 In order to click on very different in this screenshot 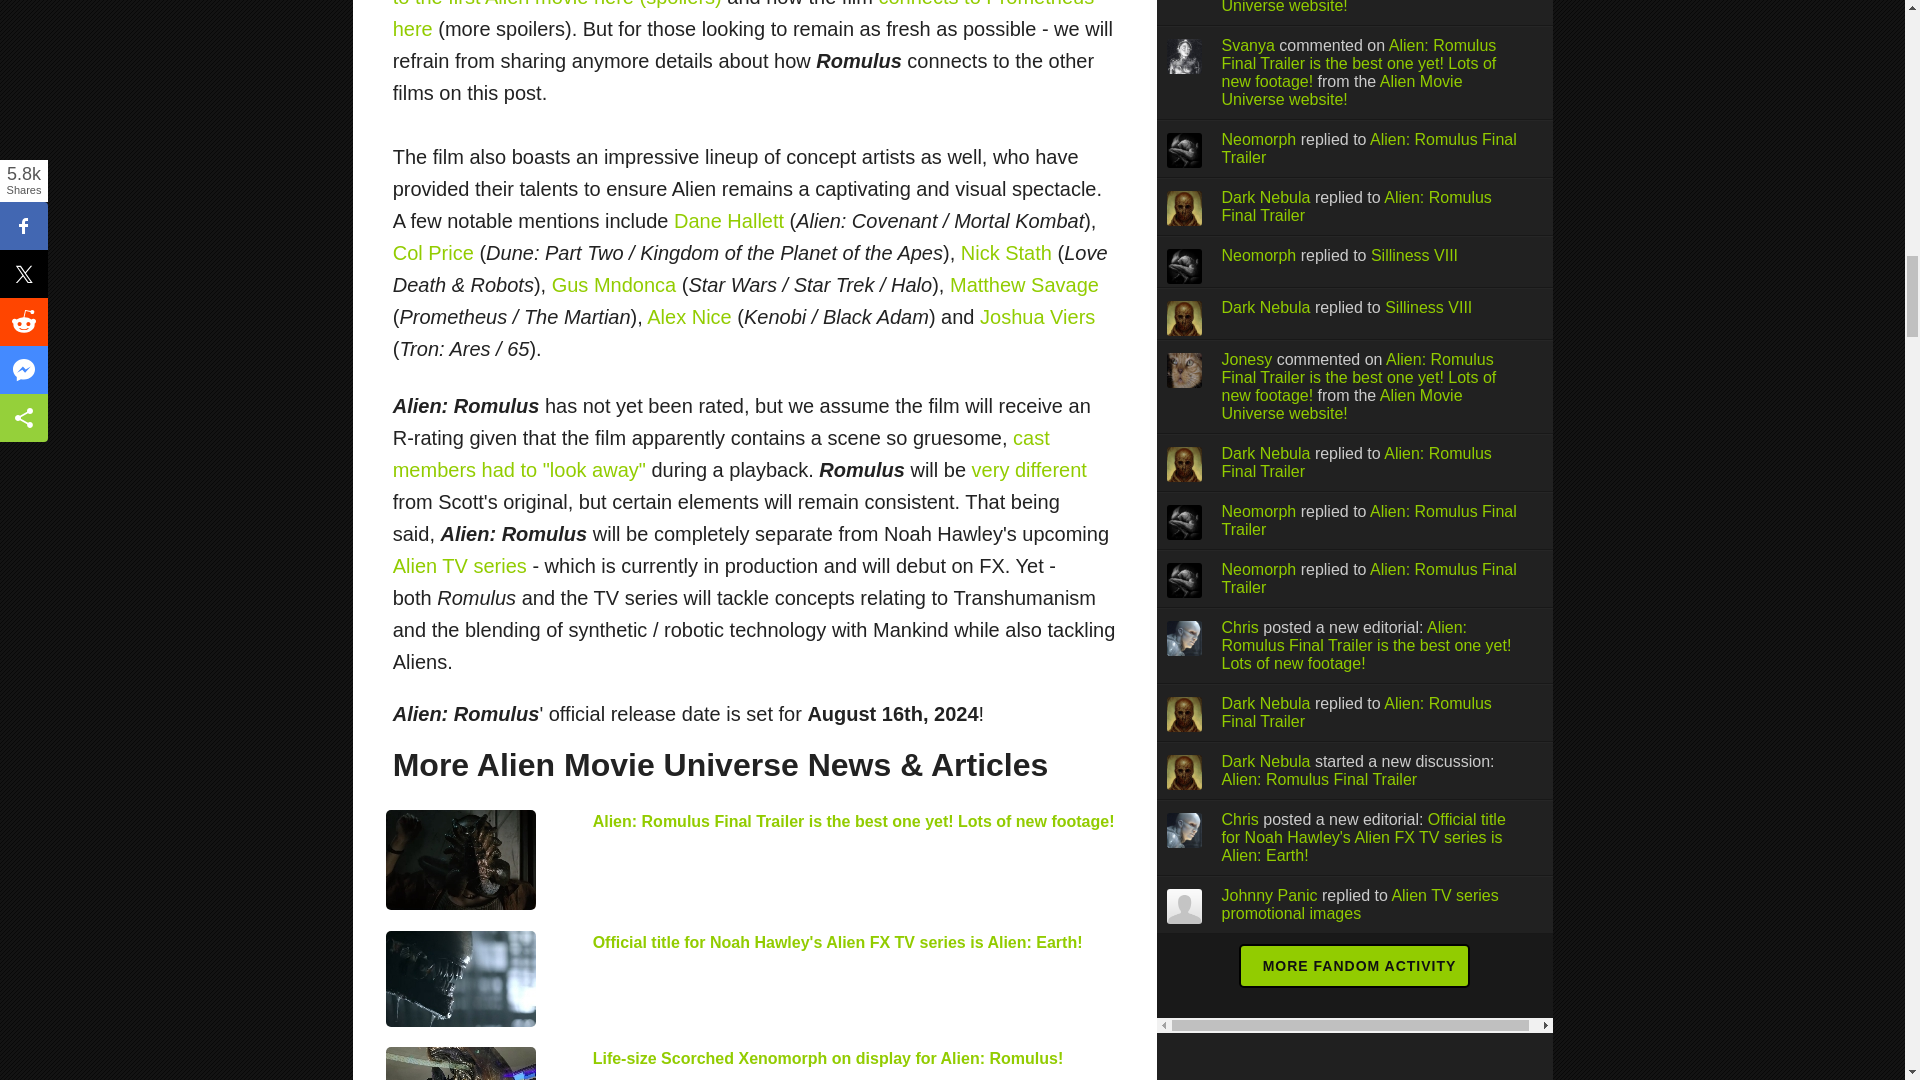, I will do `click(1028, 470)`.